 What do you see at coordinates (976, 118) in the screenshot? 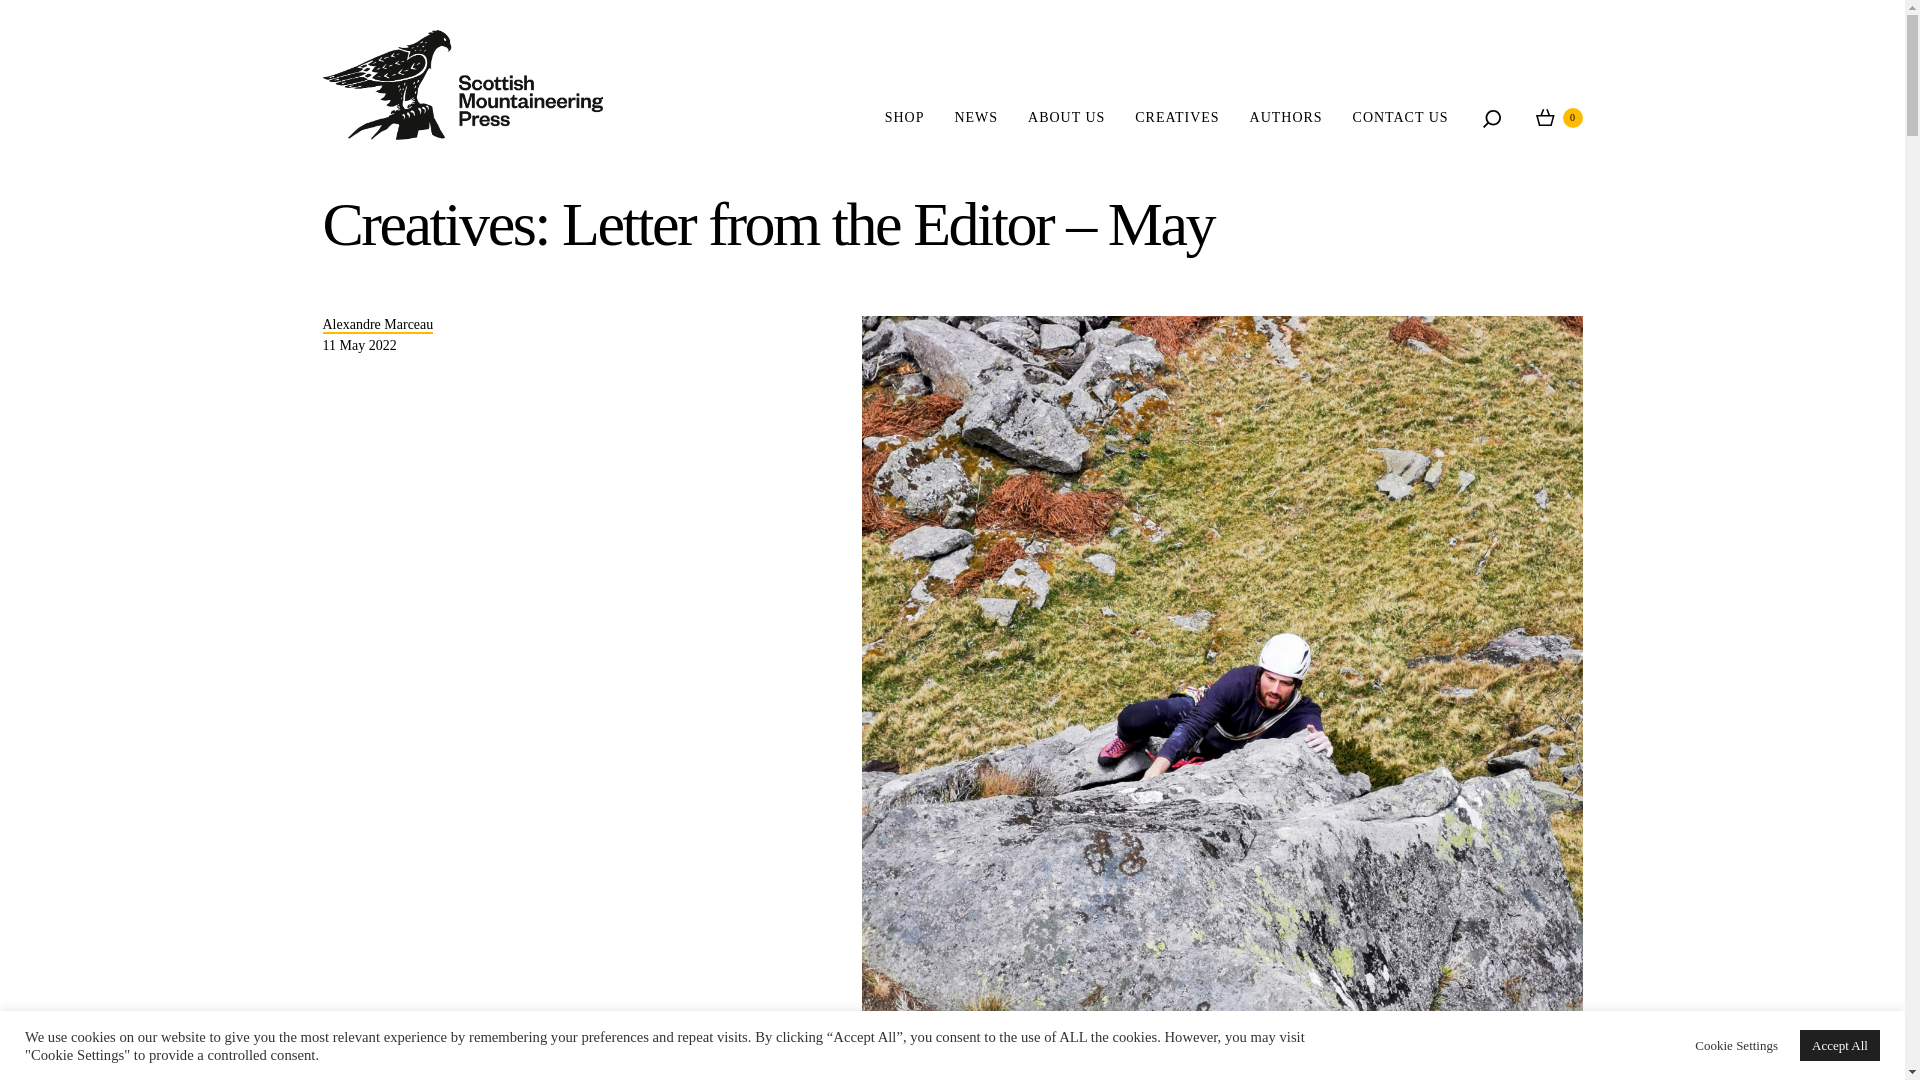
I see `NEWS` at bounding box center [976, 118].